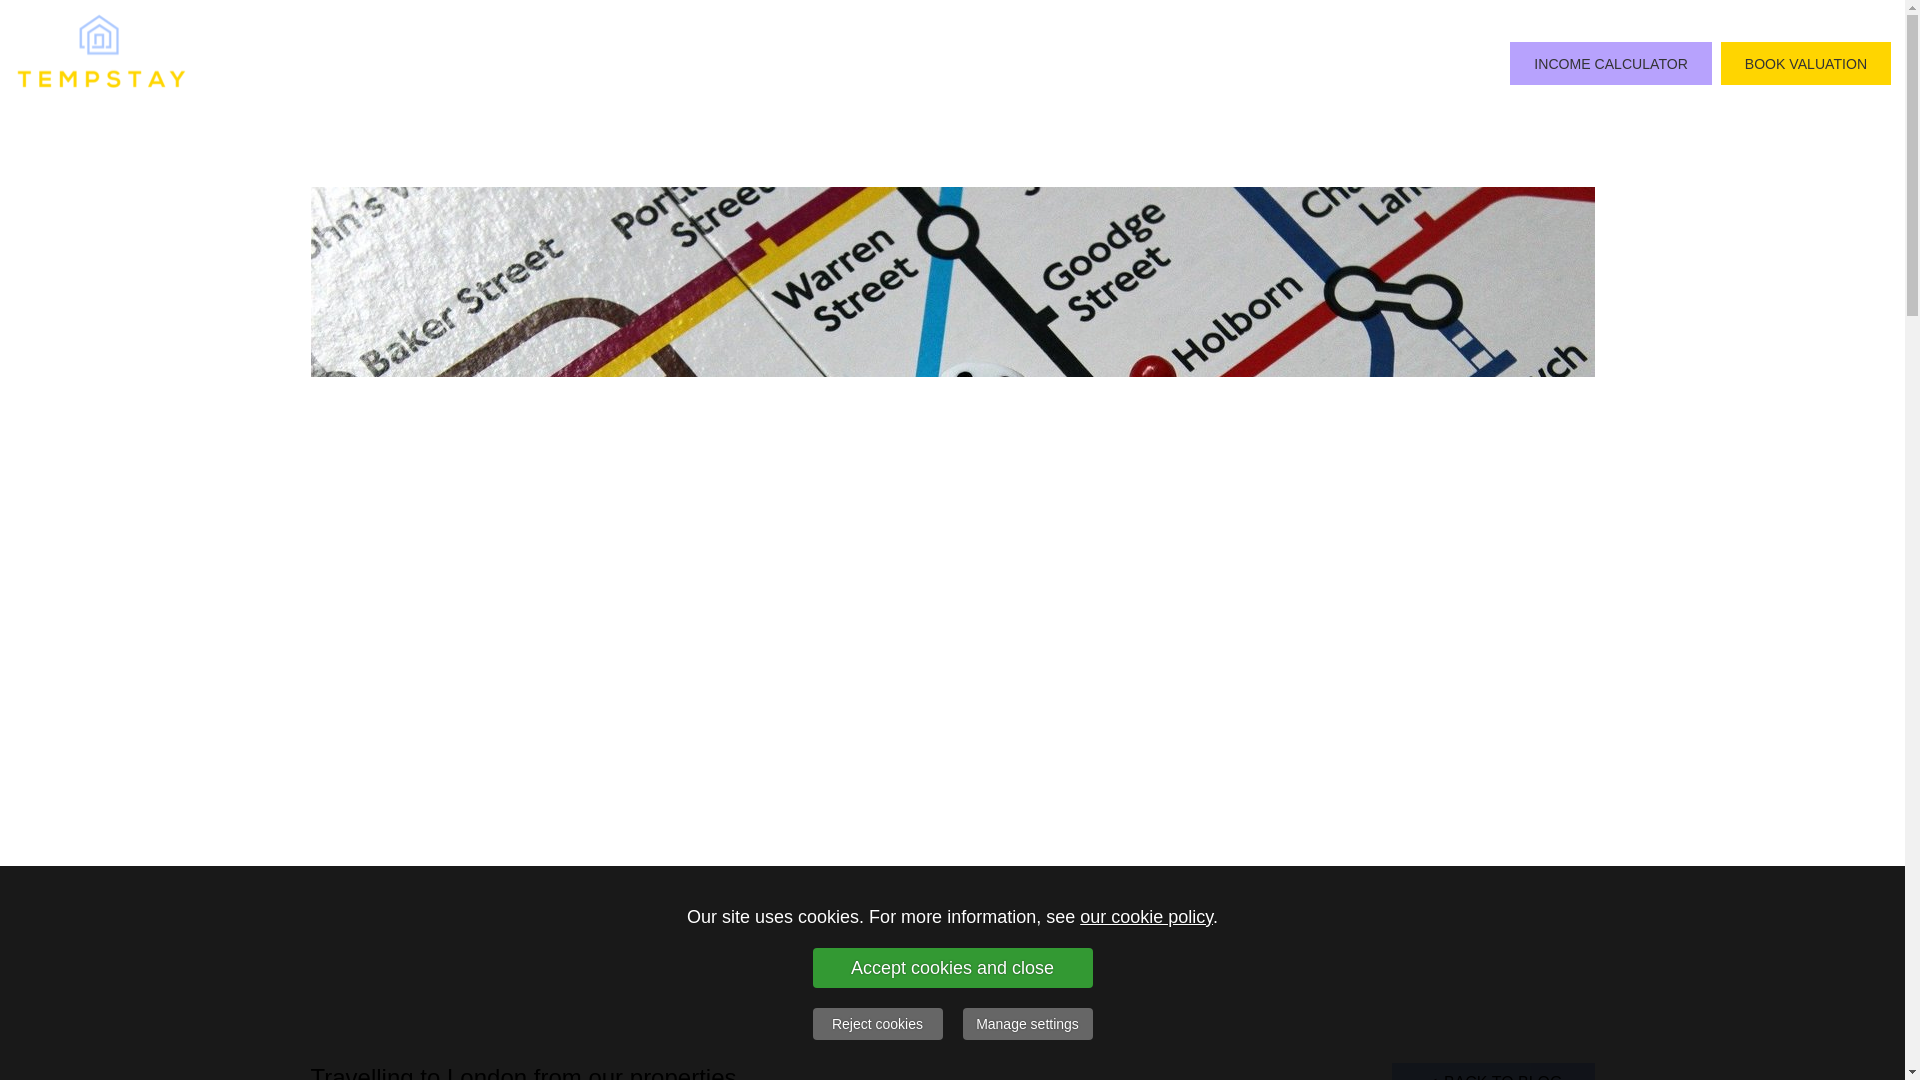 The height and width of the screenshot is (1080, 1920). What do you see at coordinates (1610, 64) in the screenshot?
I see `INCOME CALCULATOR` at bounding box center [1610, 64].